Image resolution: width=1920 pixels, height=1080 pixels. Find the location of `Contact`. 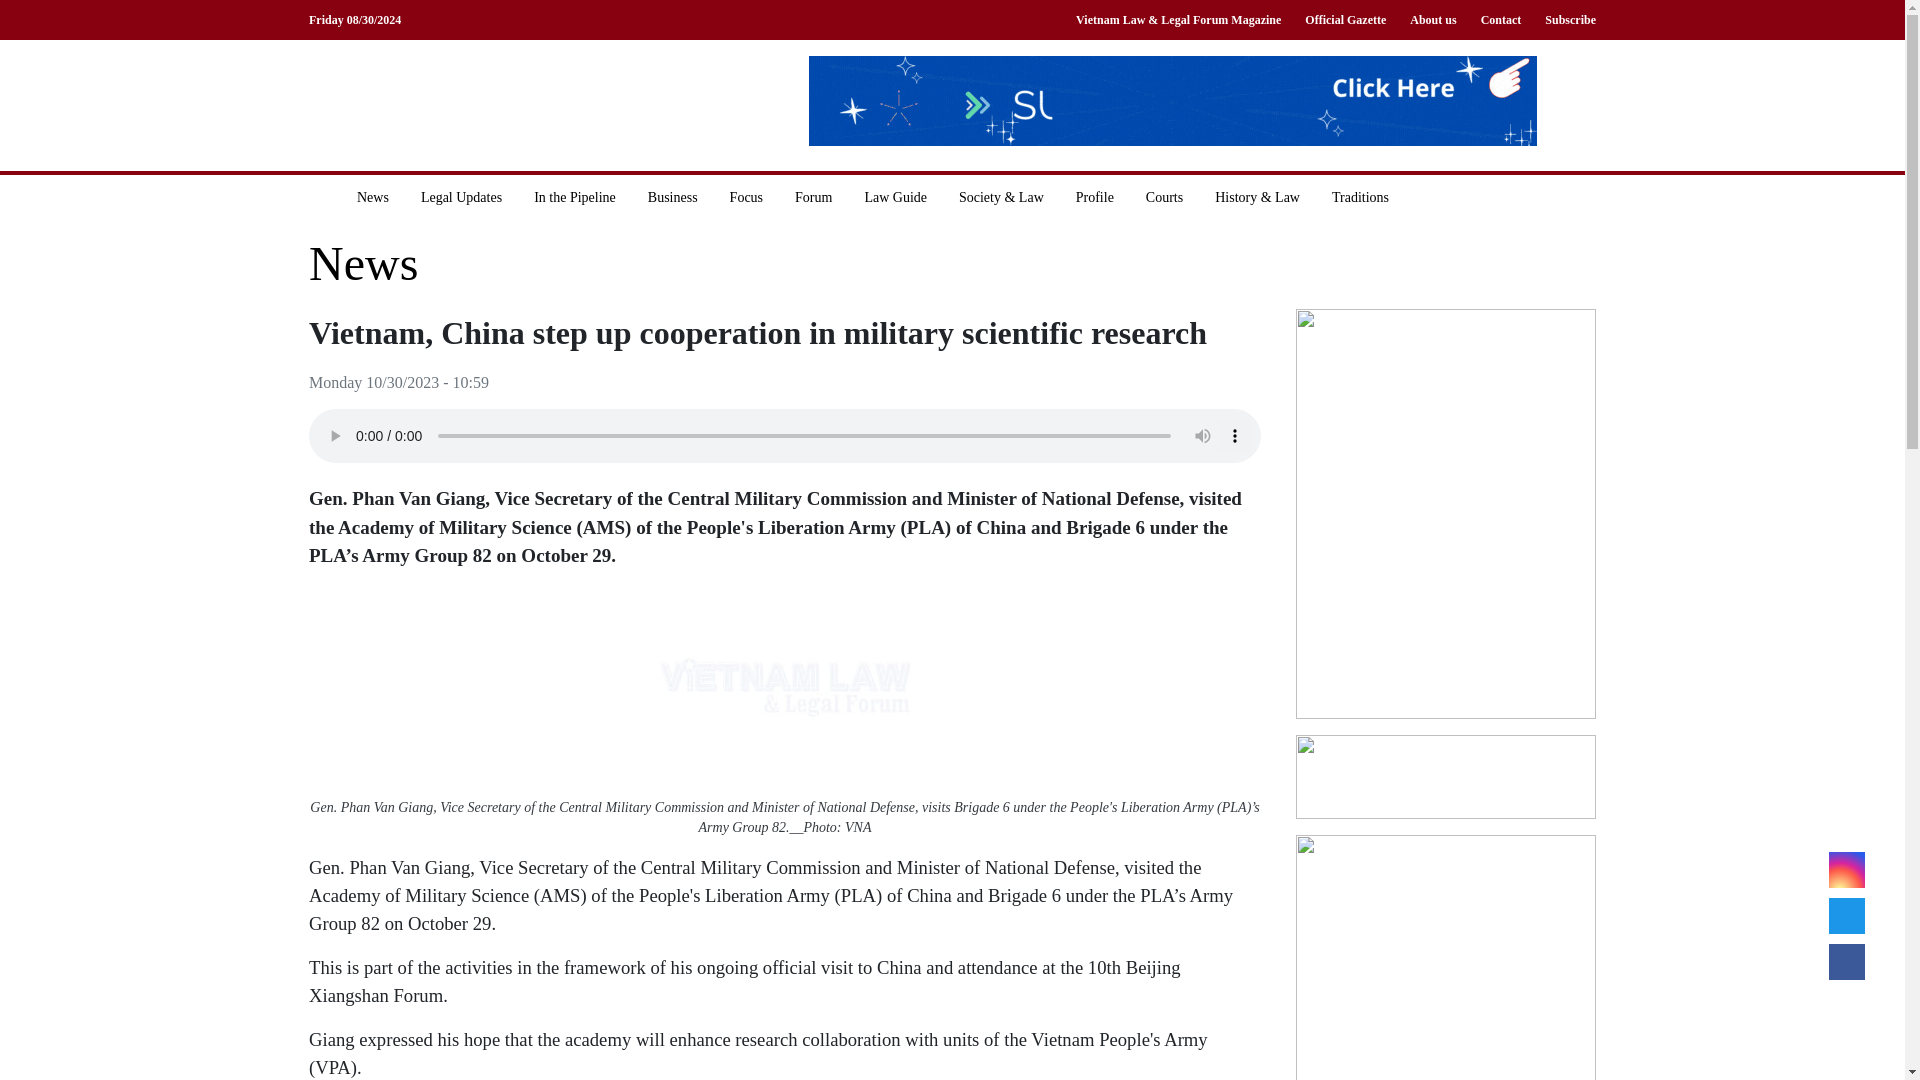

Contact is located at coordinates (1501, 20).